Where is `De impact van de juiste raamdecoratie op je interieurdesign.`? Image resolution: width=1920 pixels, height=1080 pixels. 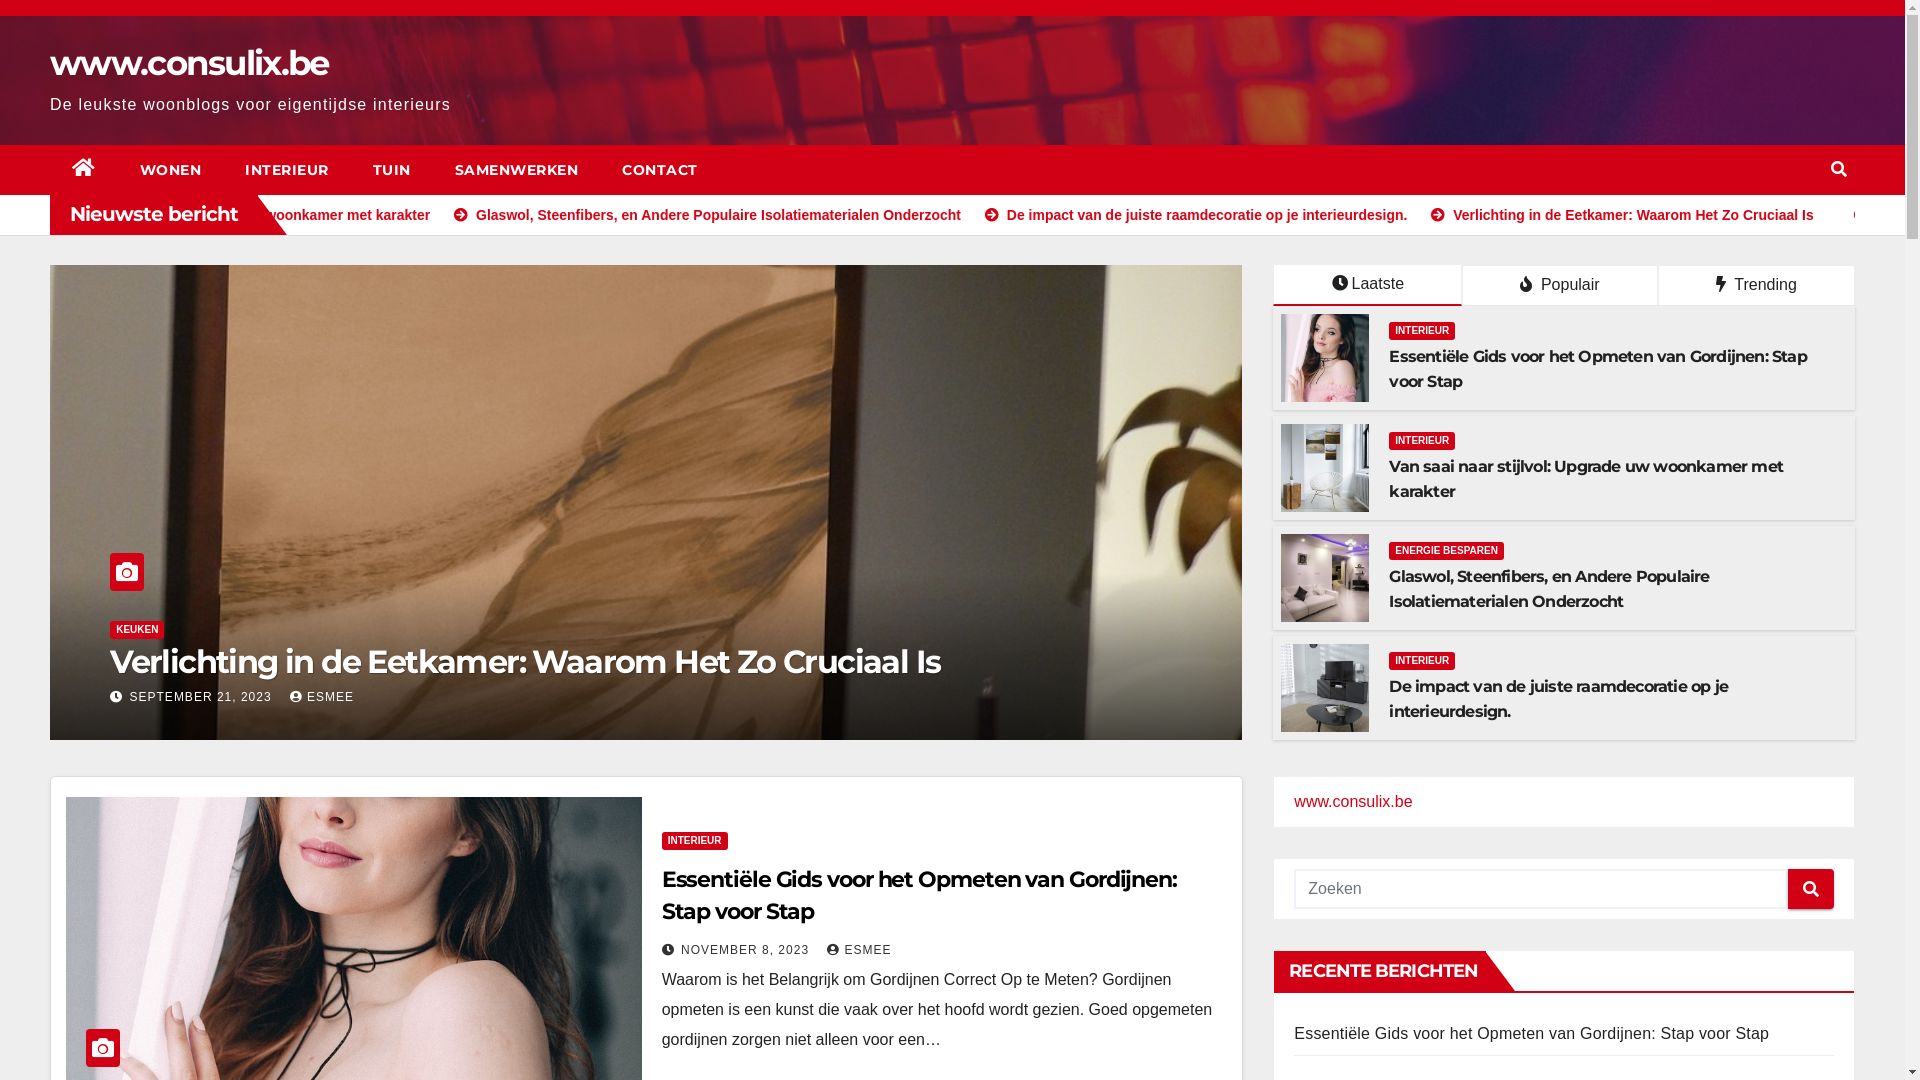 De impact van de juiste raamdecoratie op je interieurdesign. is located at coordinates (1558, 699).